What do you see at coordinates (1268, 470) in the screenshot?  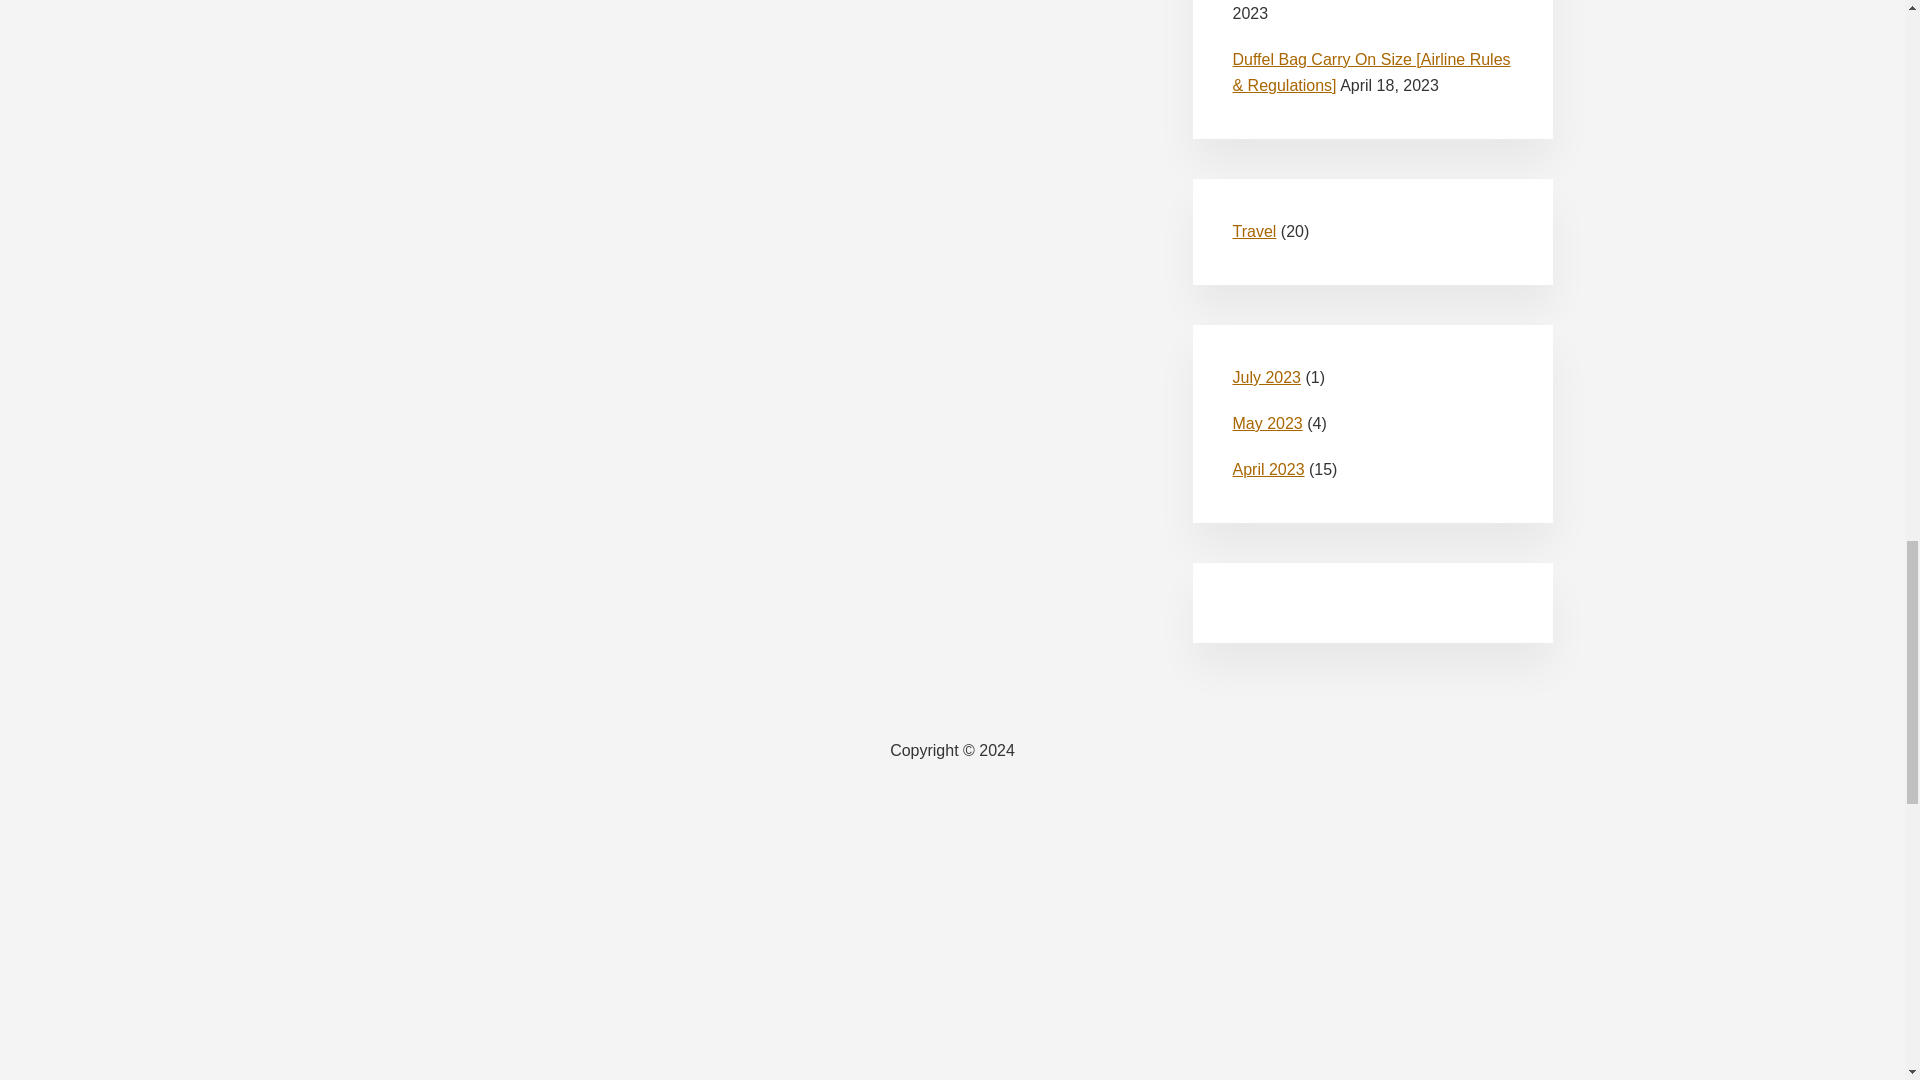 I see `April 2023` at bounding box center [1268, 470].